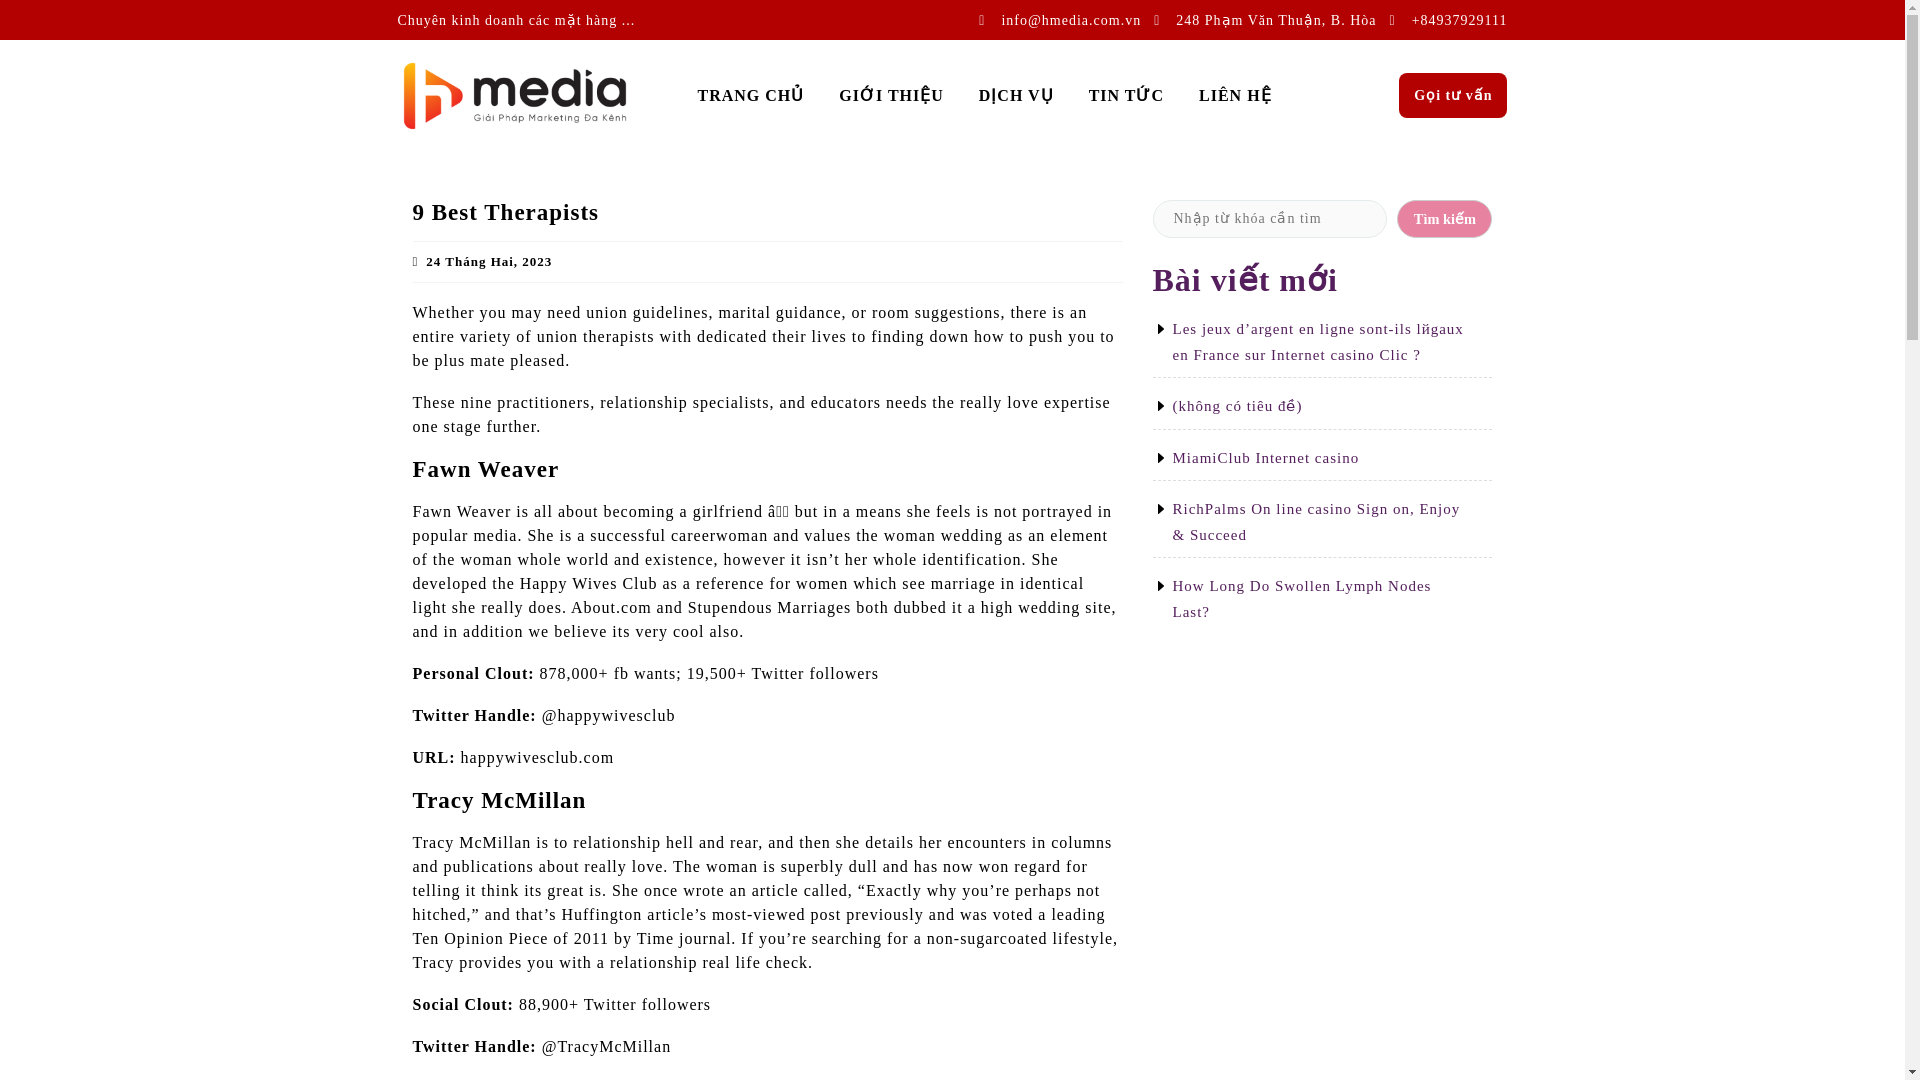  I want to click on MiamiClub Internet casino, so click(1265, 458).